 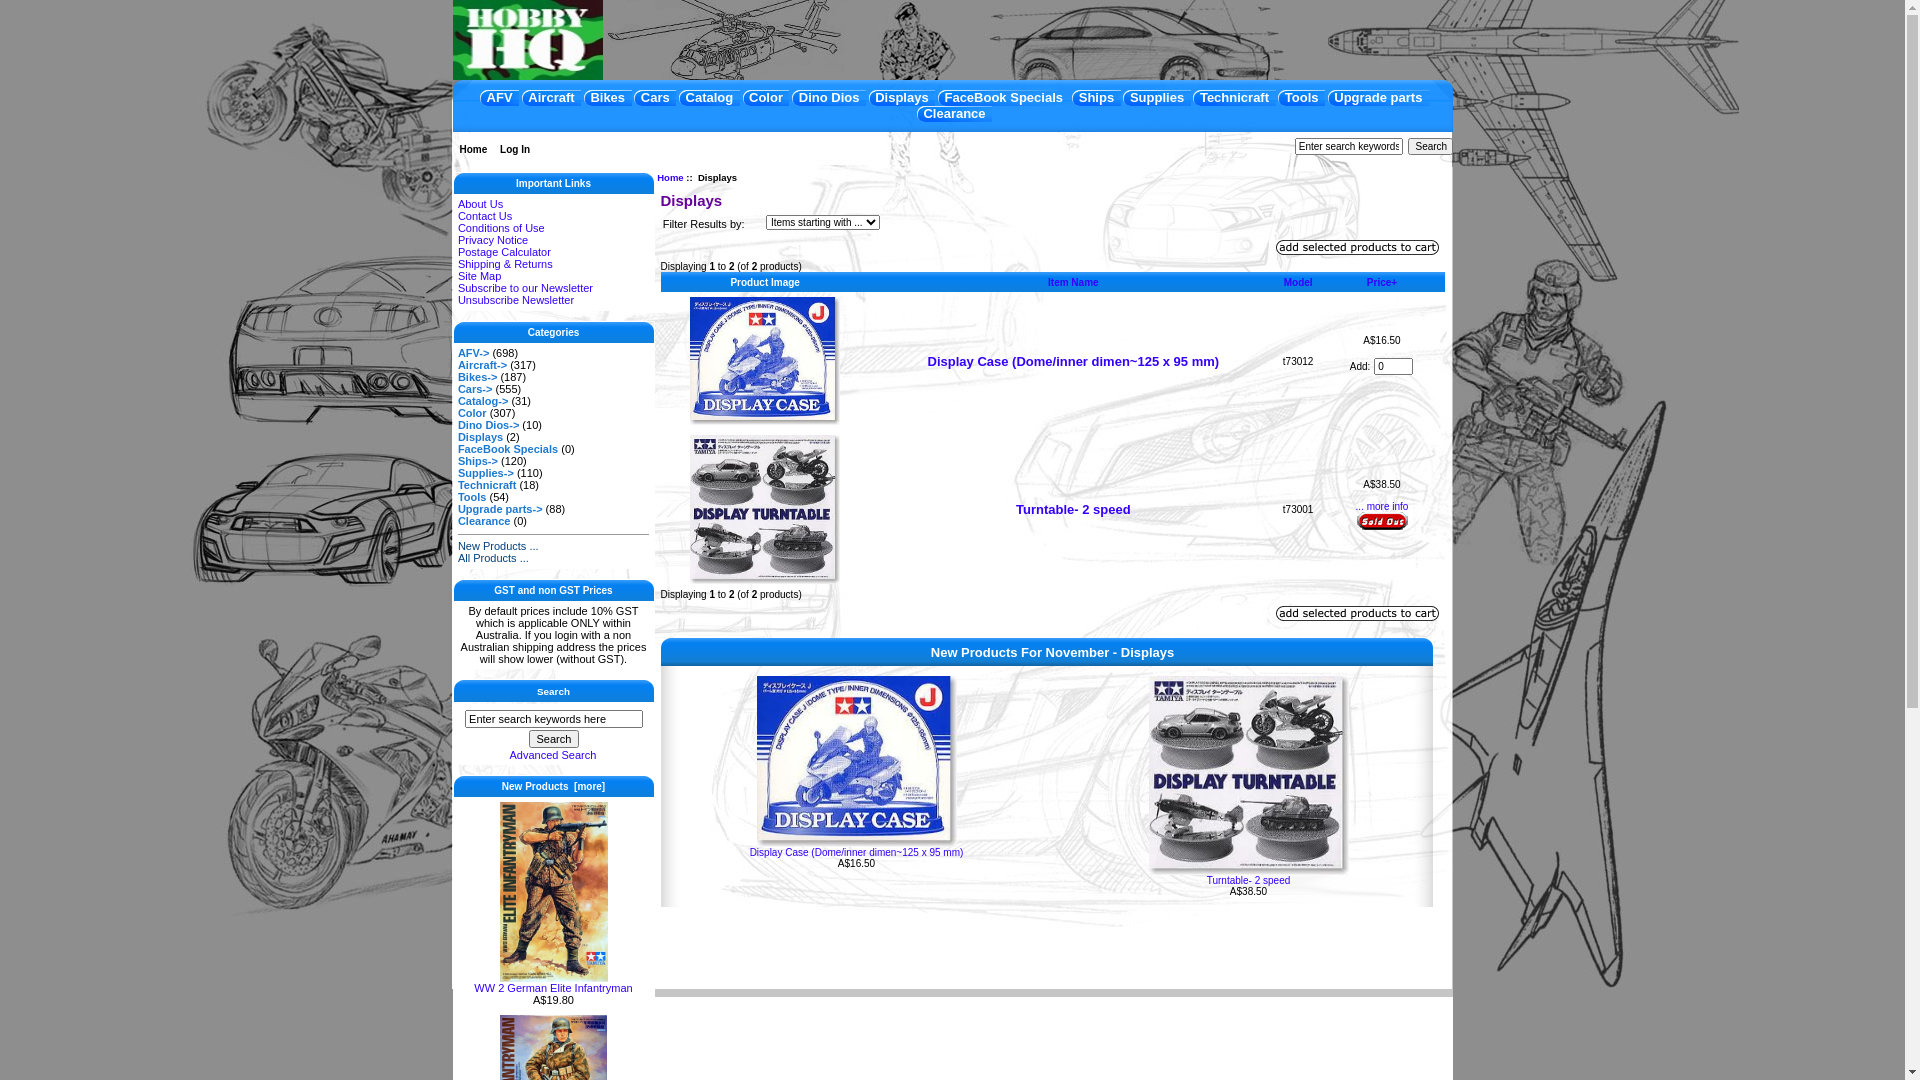 What do you see at coordinates (478, 461) in the screenshot?
I see `Ships->` at bounding box center [478, 461].